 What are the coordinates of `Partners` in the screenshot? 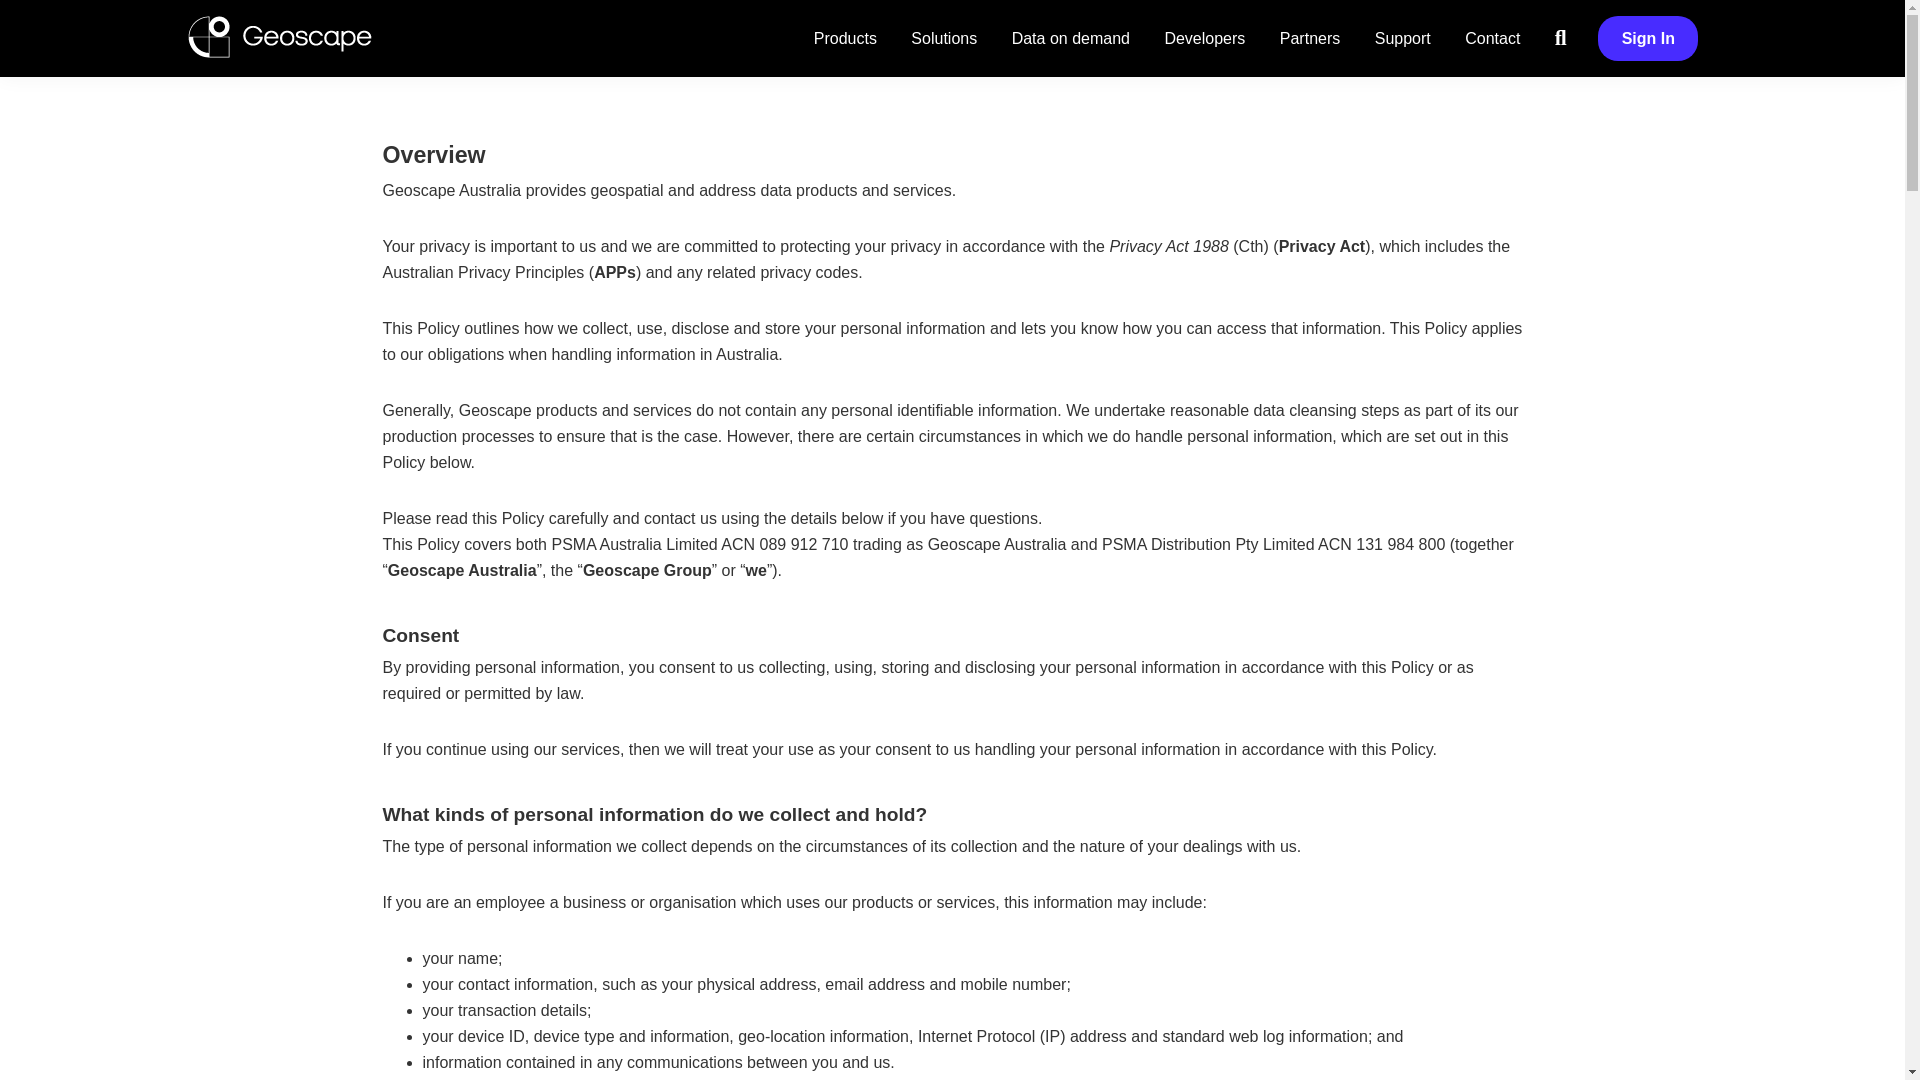 It's located at (1310, 38).